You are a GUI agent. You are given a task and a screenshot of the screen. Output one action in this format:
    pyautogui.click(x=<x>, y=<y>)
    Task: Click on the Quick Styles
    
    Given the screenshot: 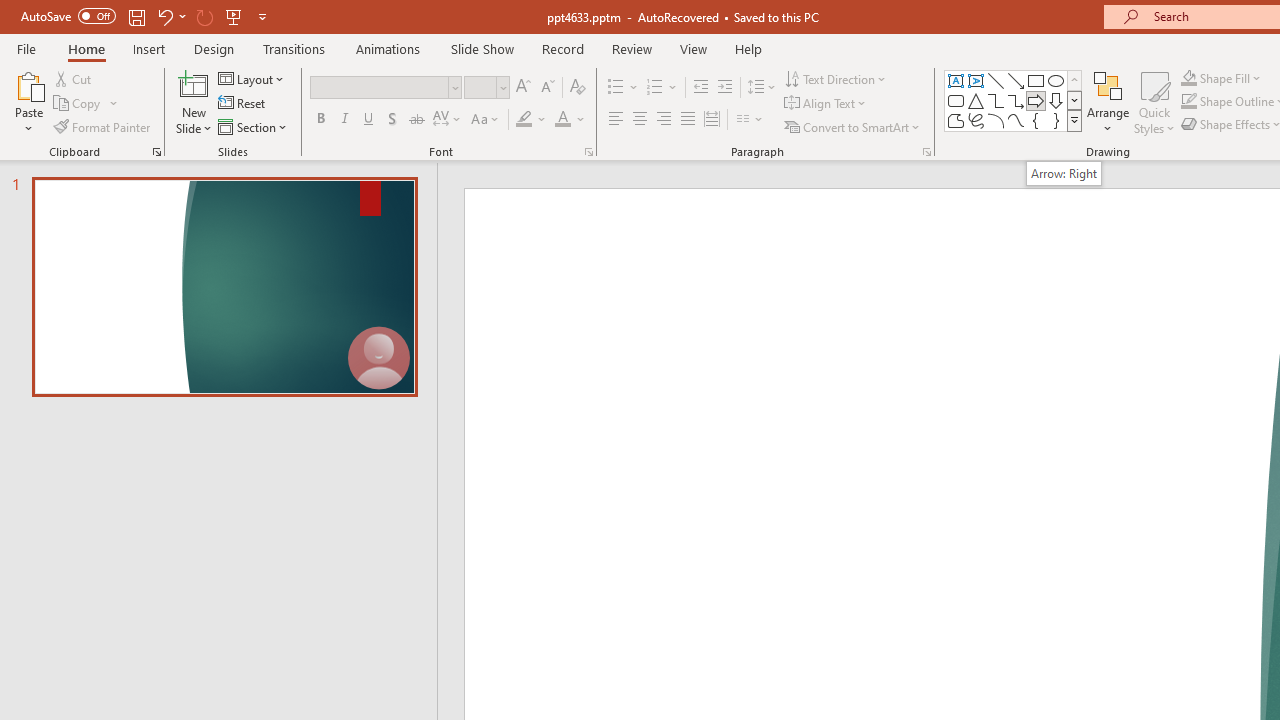 What is the action you would take?
    pyautogui.click(x=1154, y=102)
    